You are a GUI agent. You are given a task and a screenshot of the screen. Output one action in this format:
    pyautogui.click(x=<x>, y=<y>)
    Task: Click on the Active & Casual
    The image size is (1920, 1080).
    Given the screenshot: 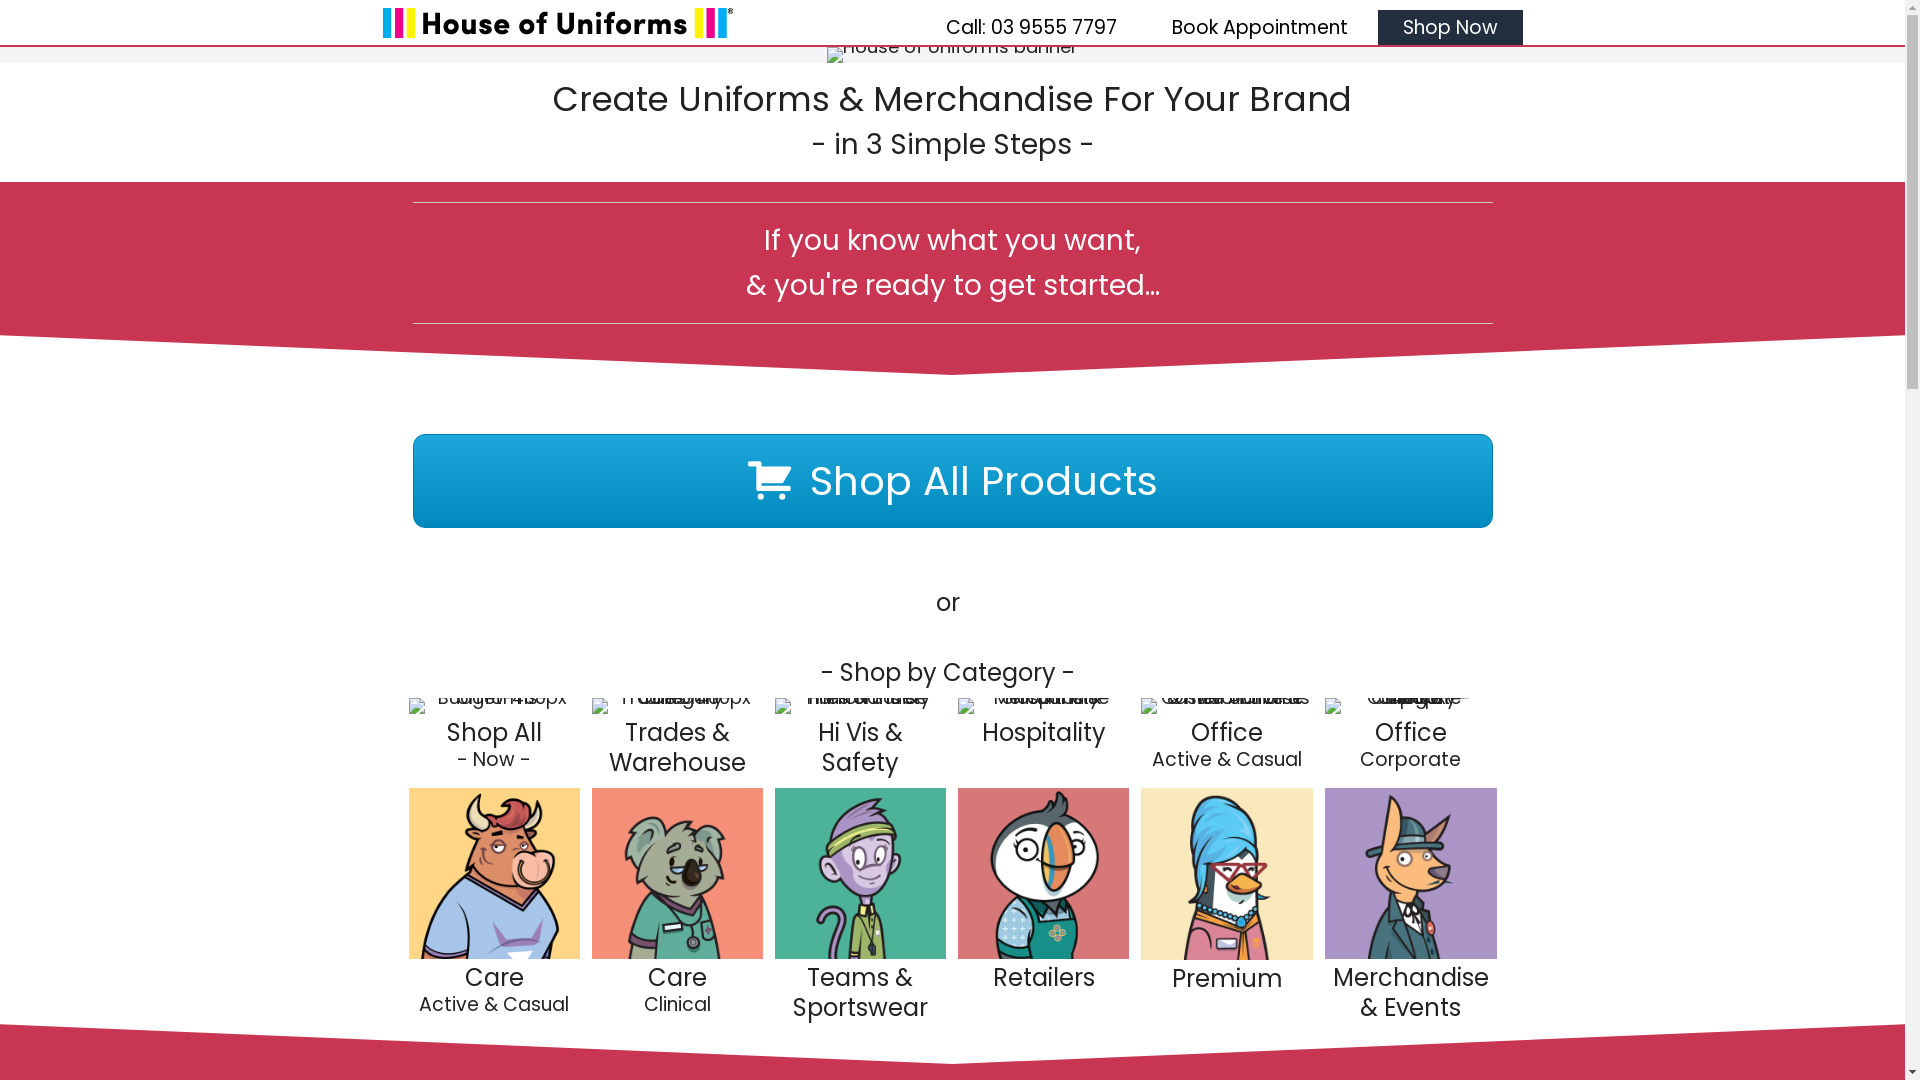 What is the action you would take?
    pyautogui.click(x=1227, y=760)
    